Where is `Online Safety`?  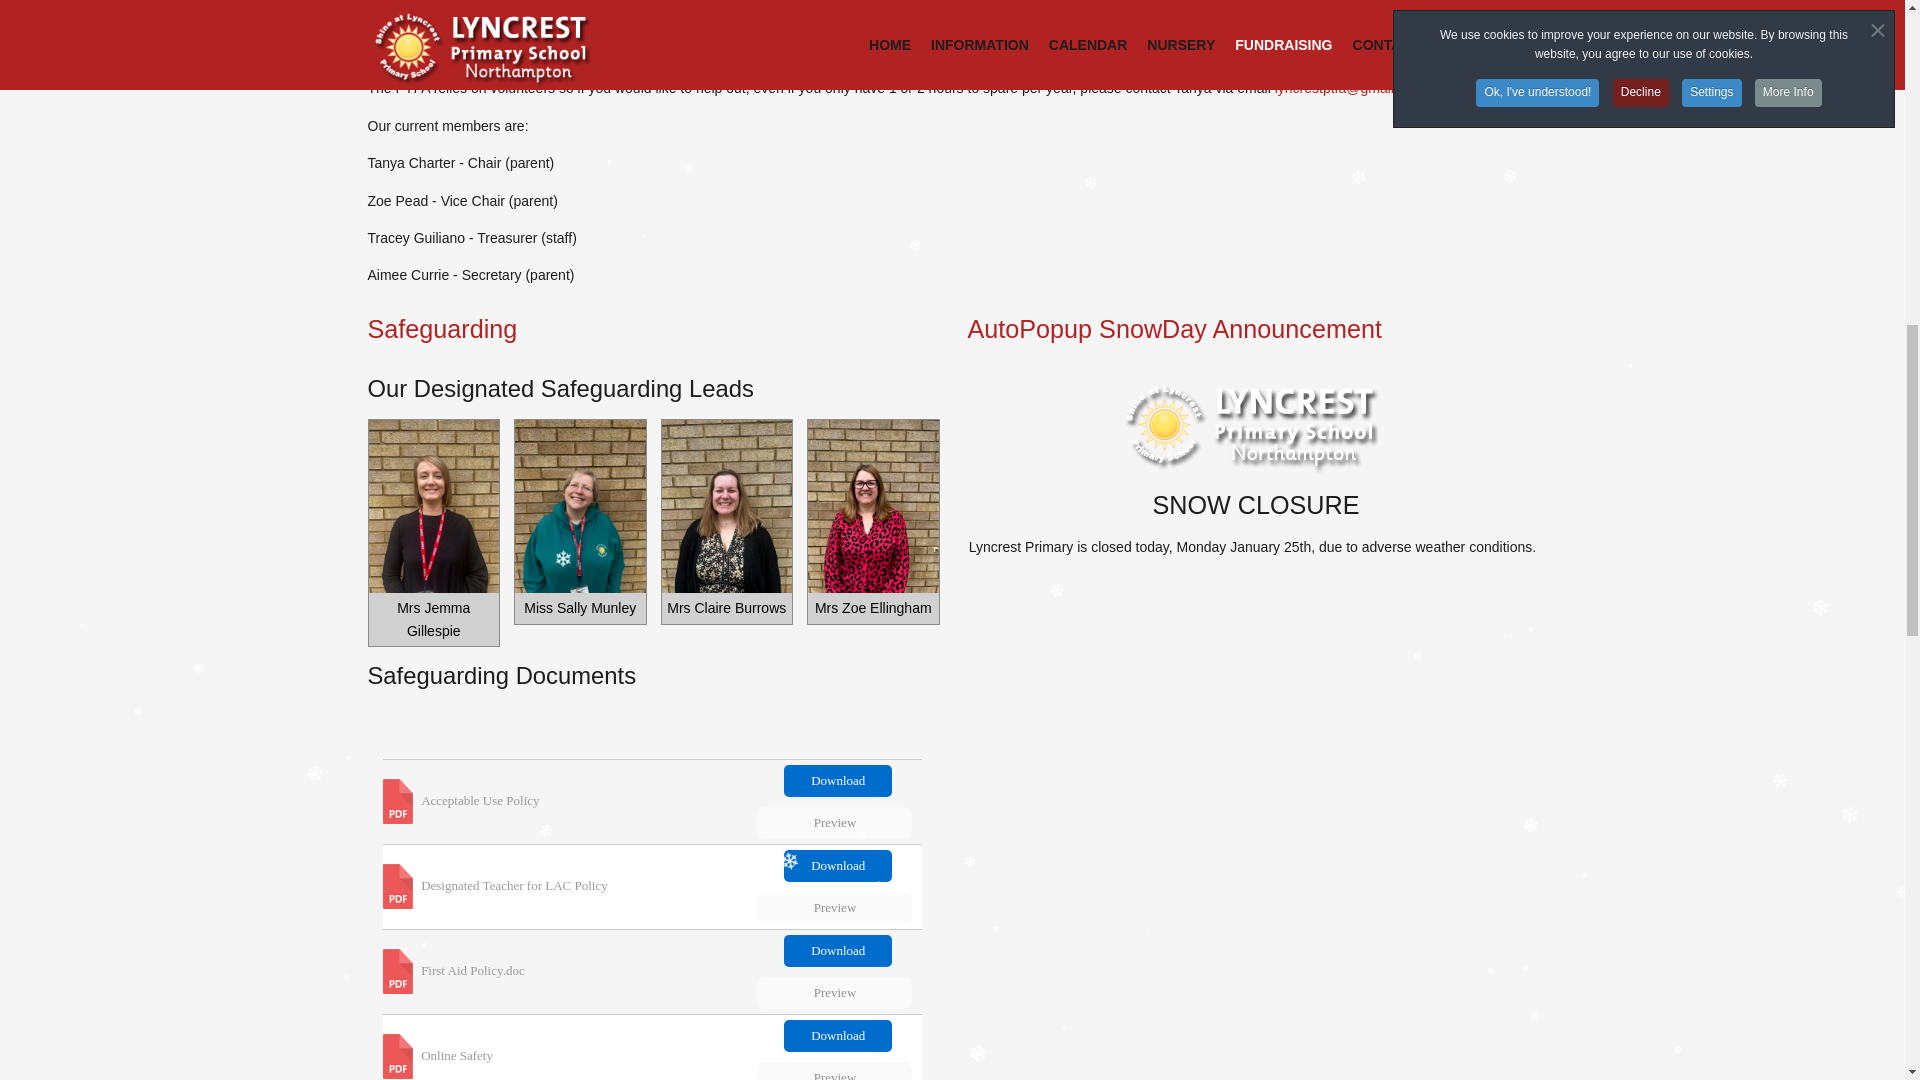
Online Safety is located at coordinates (456, 1054).